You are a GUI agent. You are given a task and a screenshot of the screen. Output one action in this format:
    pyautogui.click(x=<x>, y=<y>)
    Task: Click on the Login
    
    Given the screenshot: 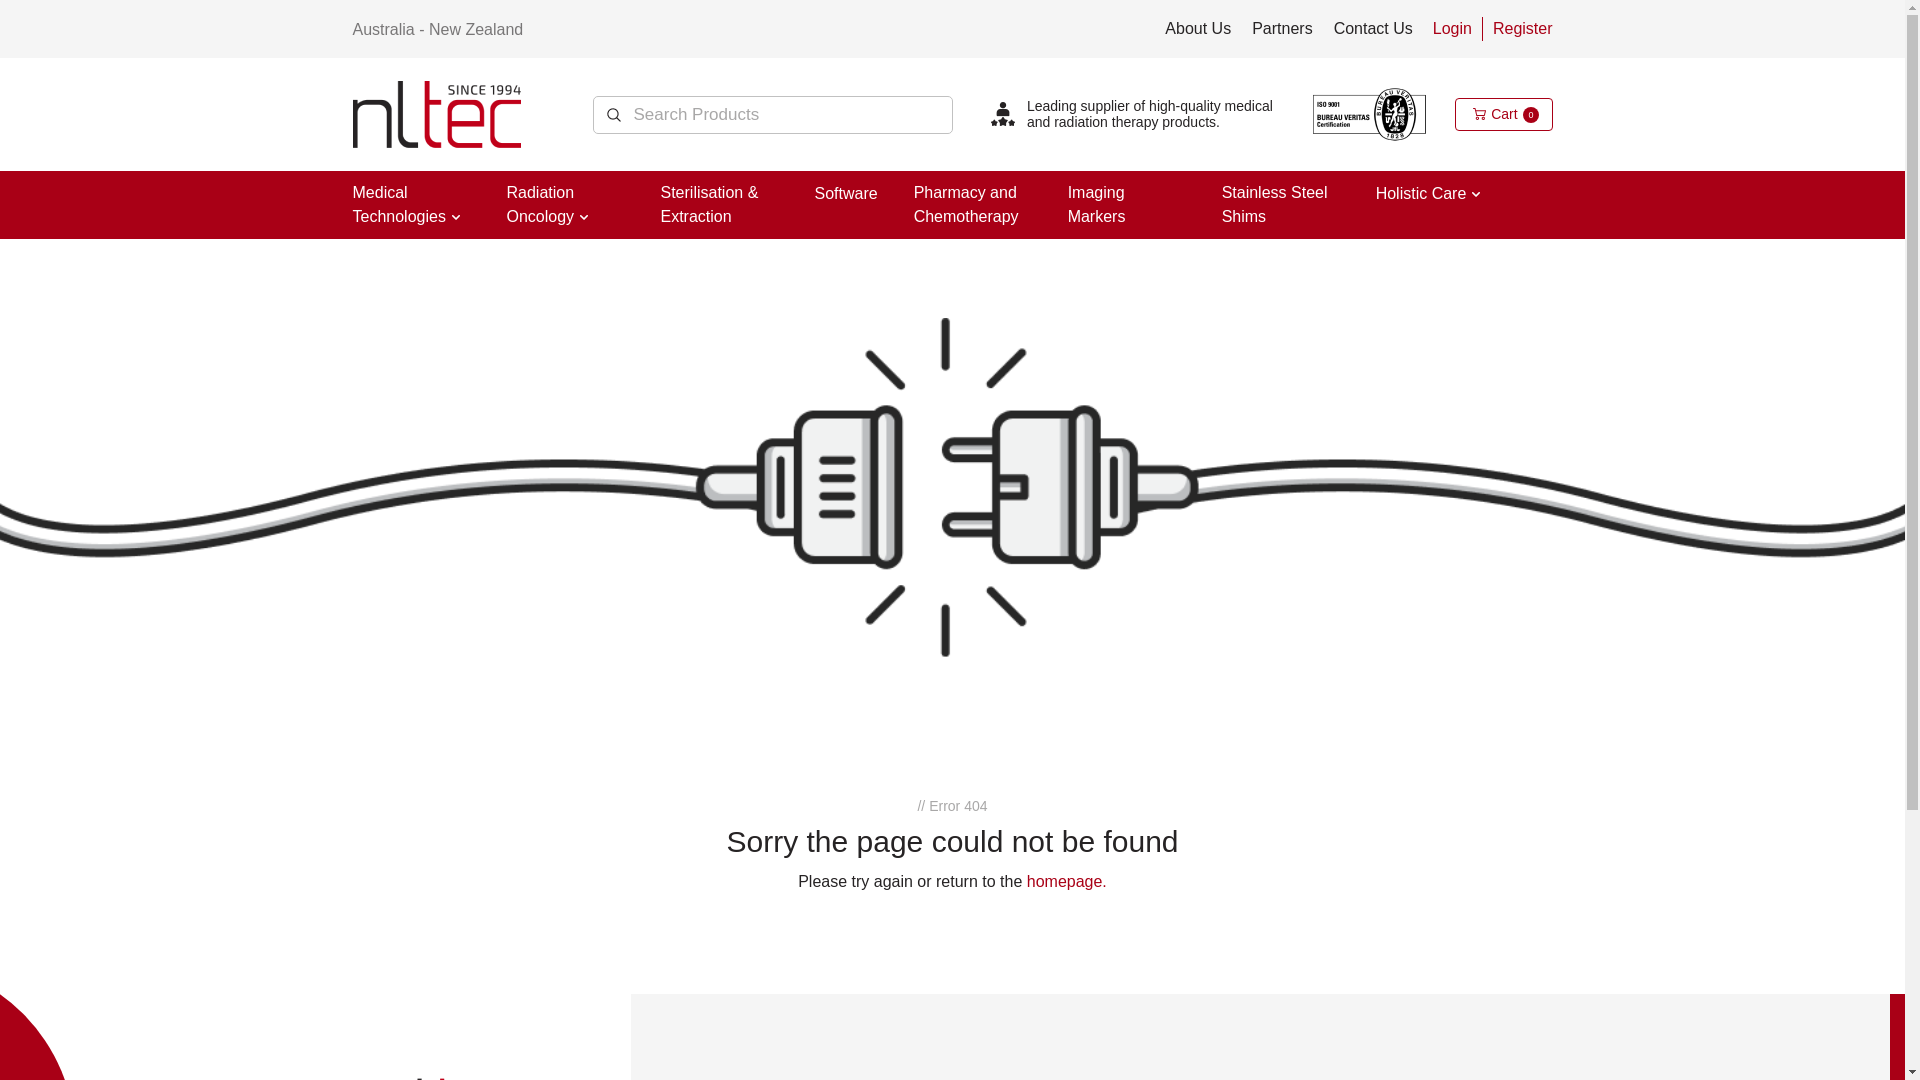 What is the action you would take?
    pyautogui.click(x=1452, y=28)
    